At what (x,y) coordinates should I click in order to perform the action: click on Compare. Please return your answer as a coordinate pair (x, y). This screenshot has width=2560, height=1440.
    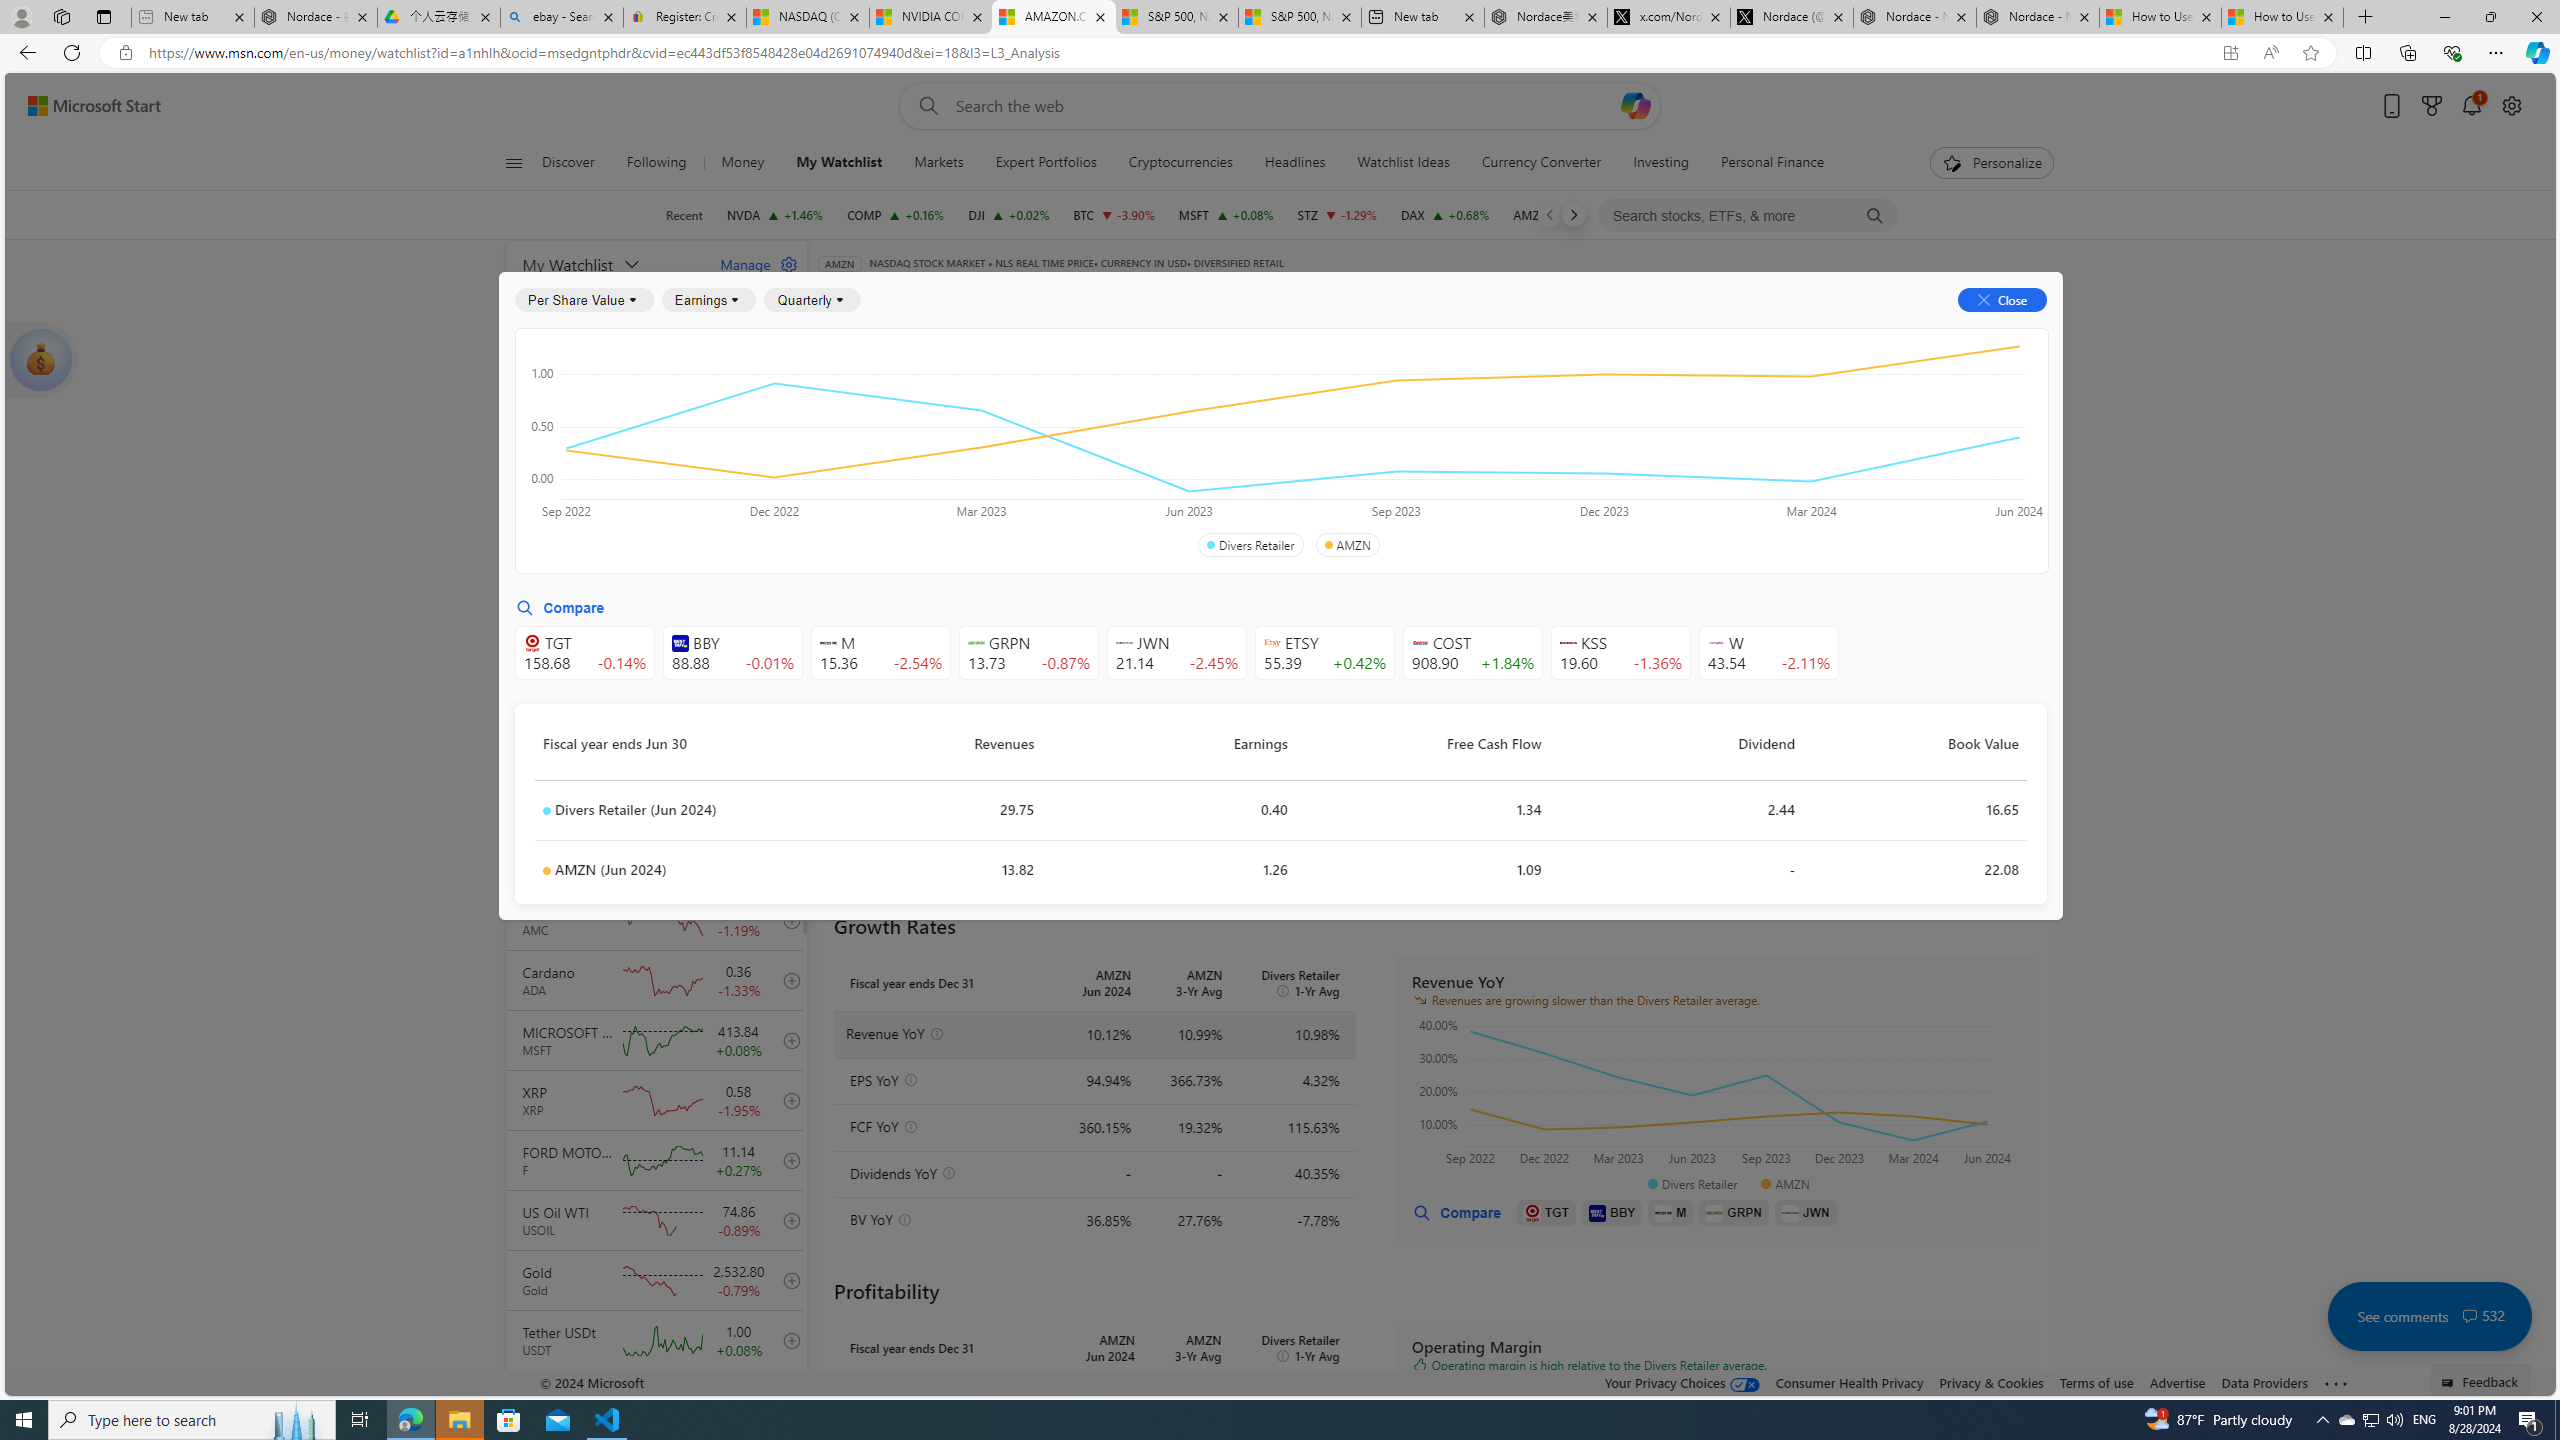
    Looking at the image, I should click on (1455, 1212).